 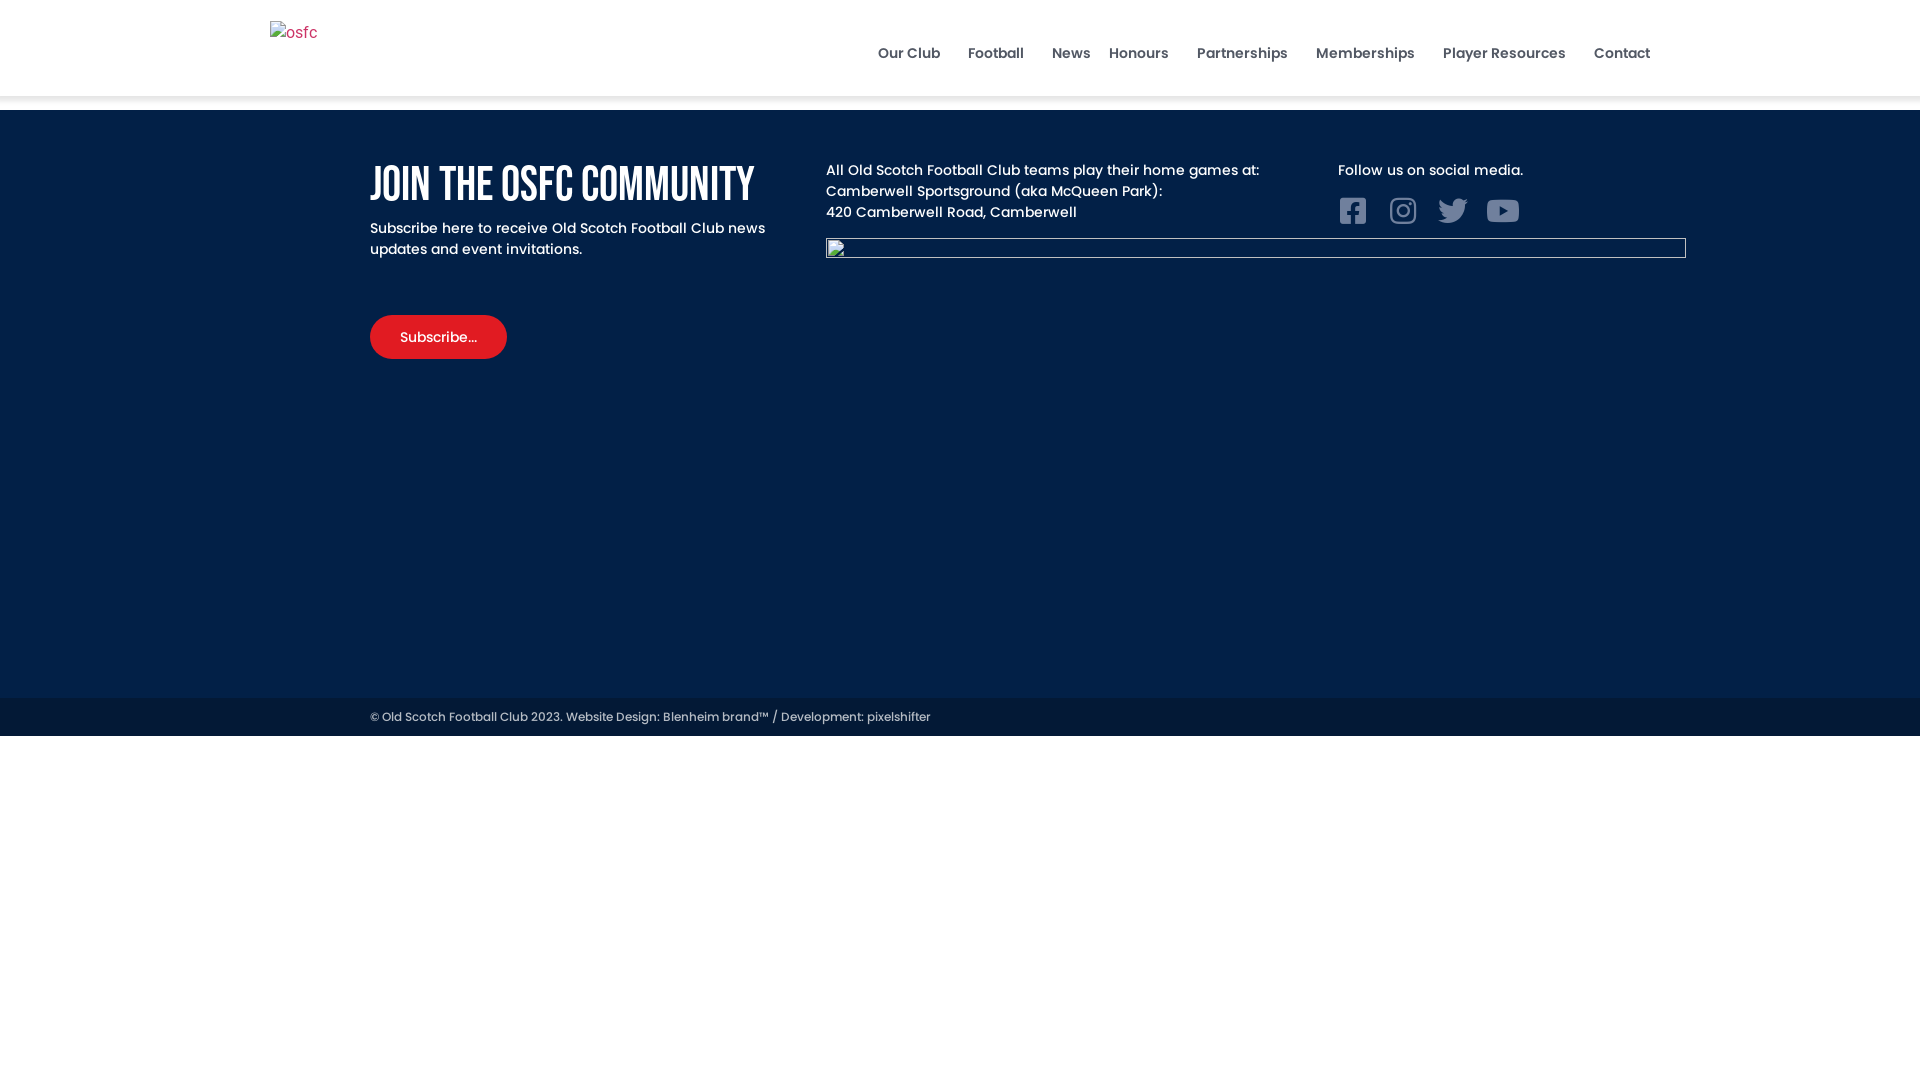 I want to click on News, so click(x=1072, y=53).